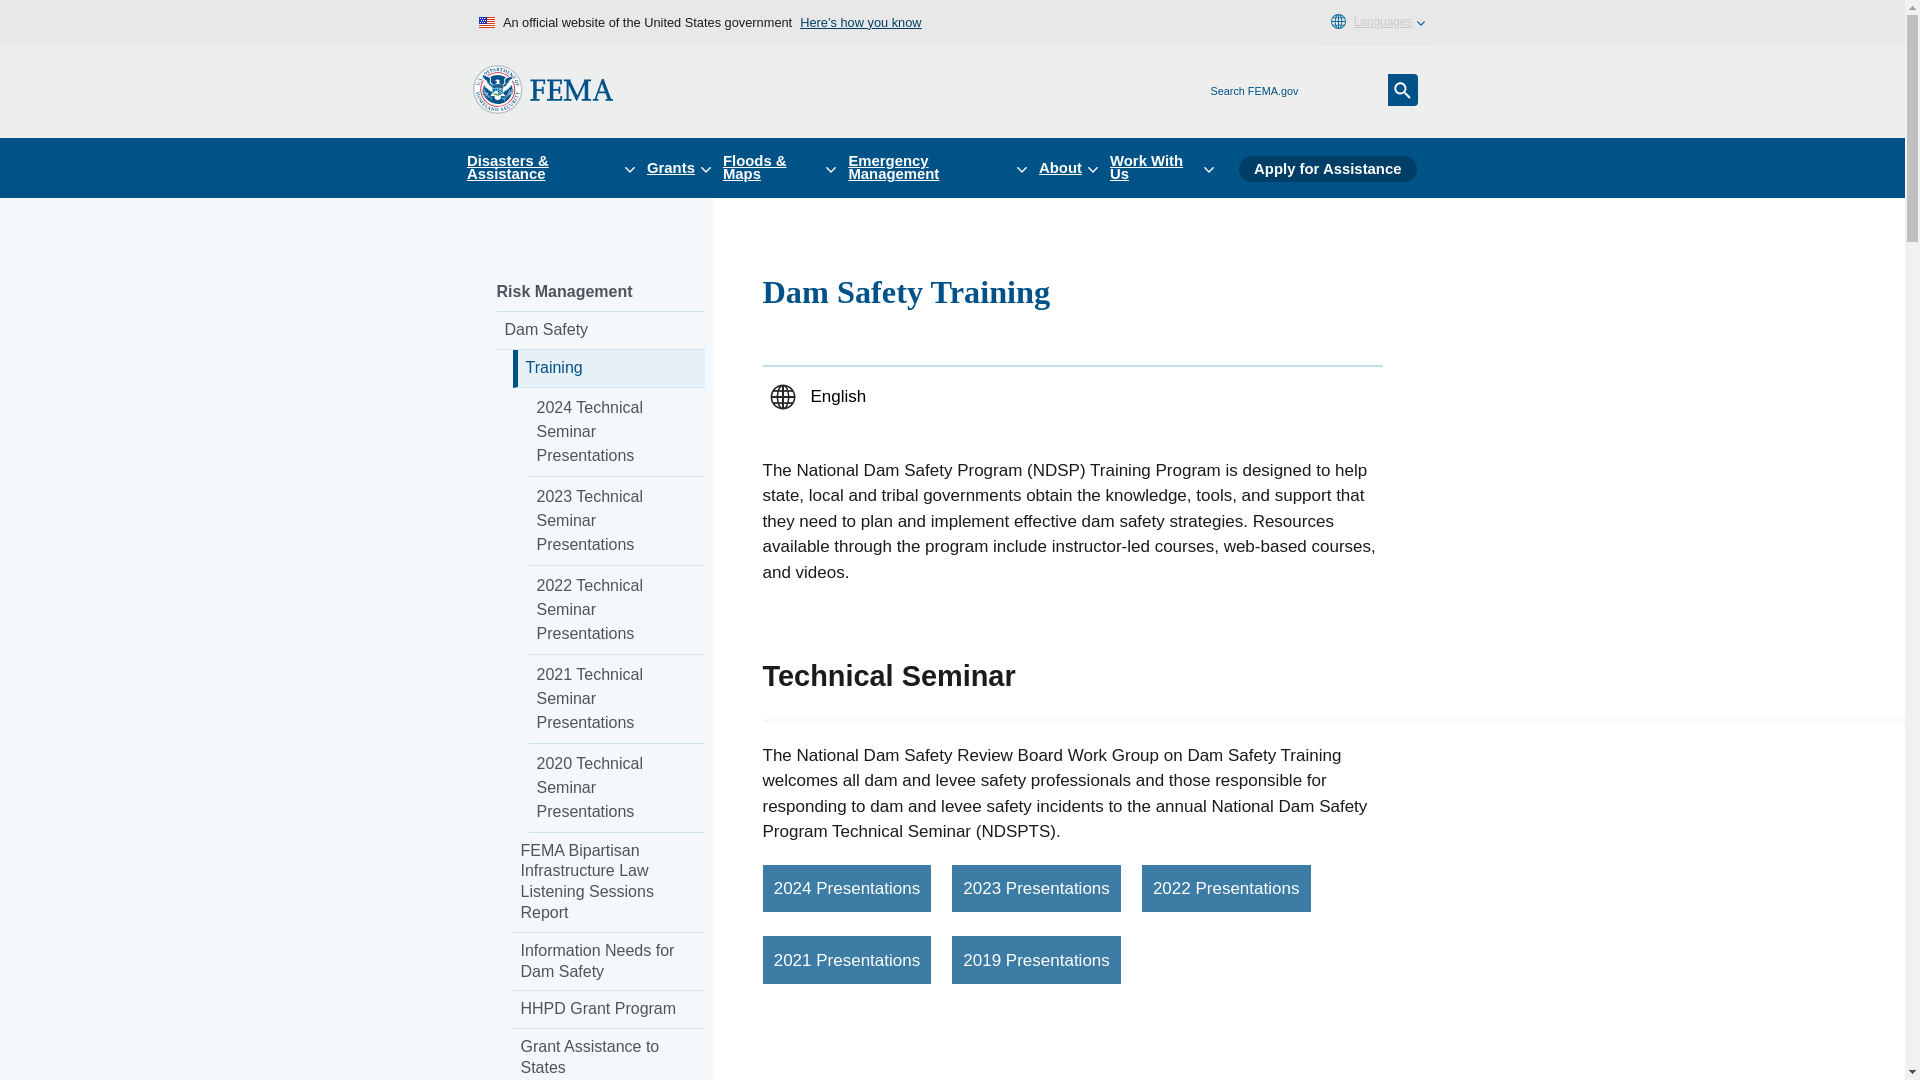 This screenshot has width=1920, height=1080. What do you see at coordinates (608, 368) in the screenshot?
I see `Training` at bounding box center [608, 368].